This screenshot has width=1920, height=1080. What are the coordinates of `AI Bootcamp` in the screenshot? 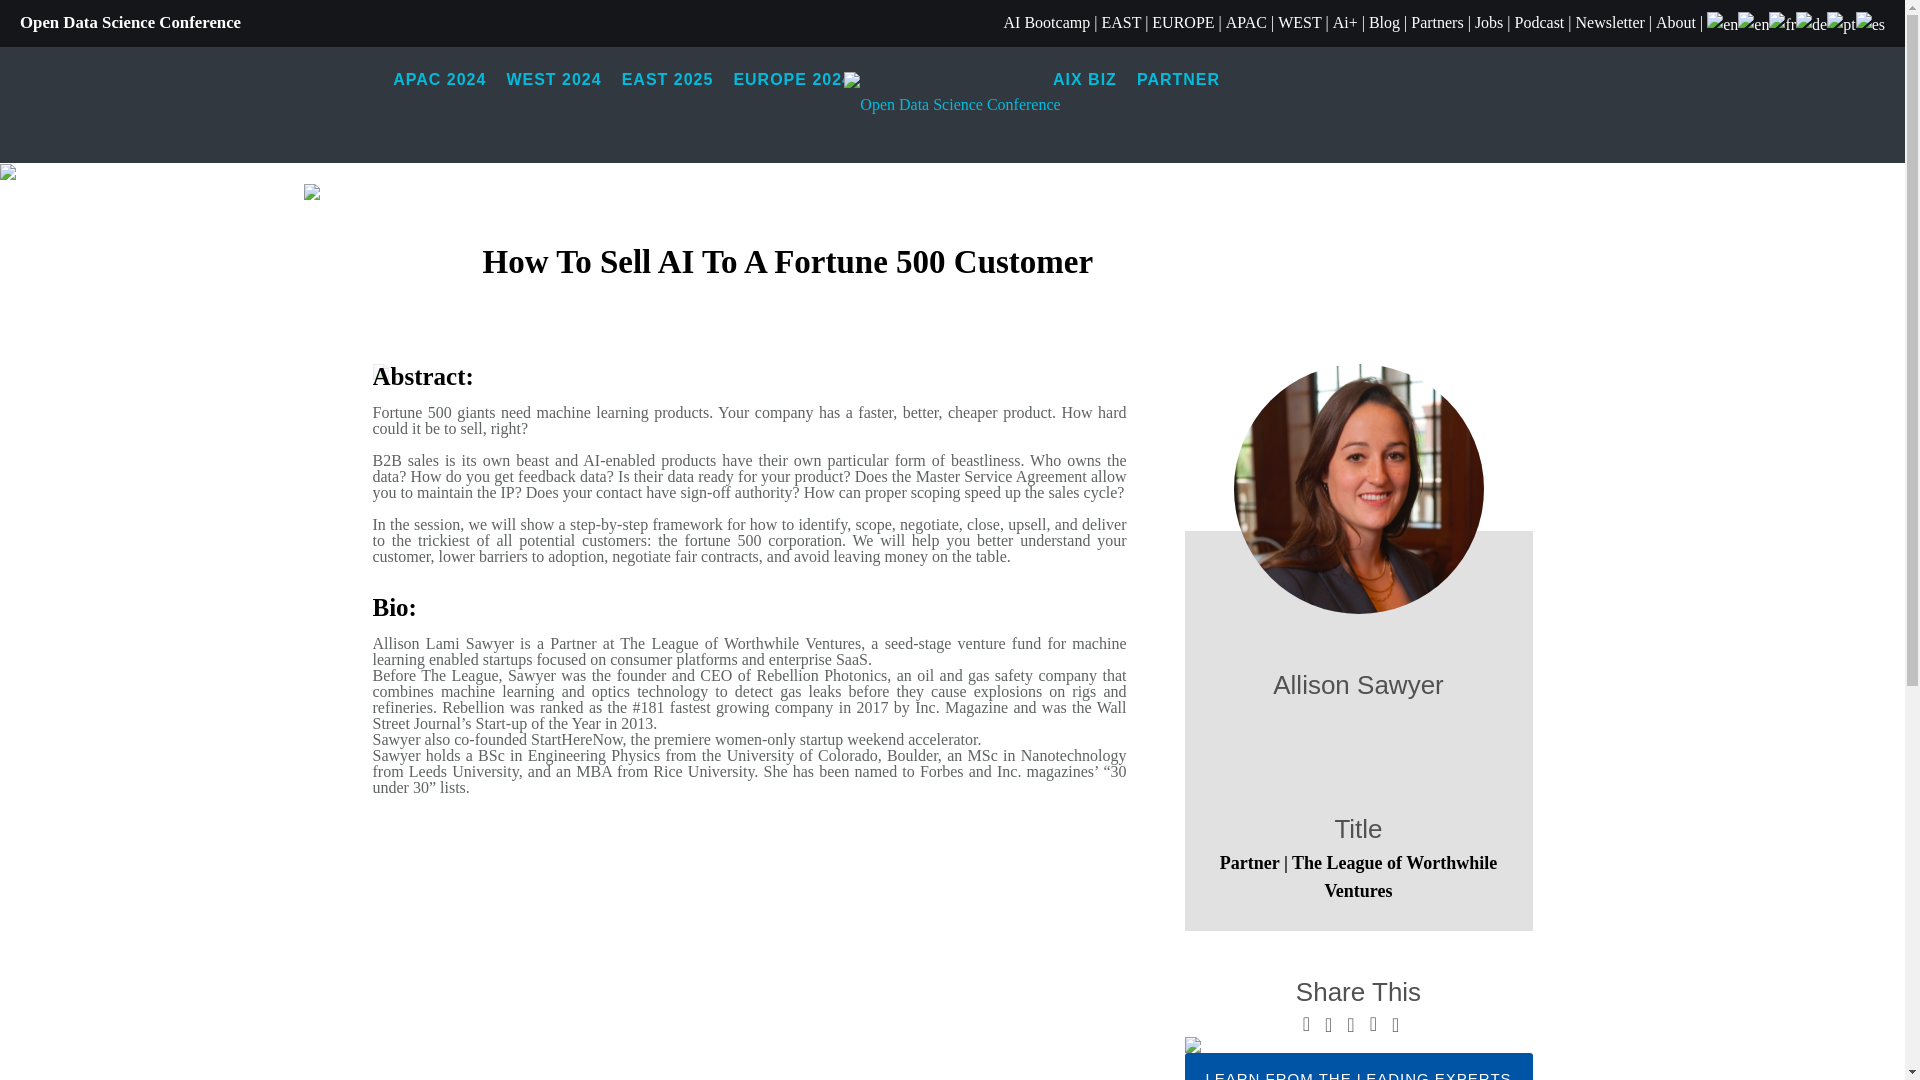 It's located at (1047, 22).